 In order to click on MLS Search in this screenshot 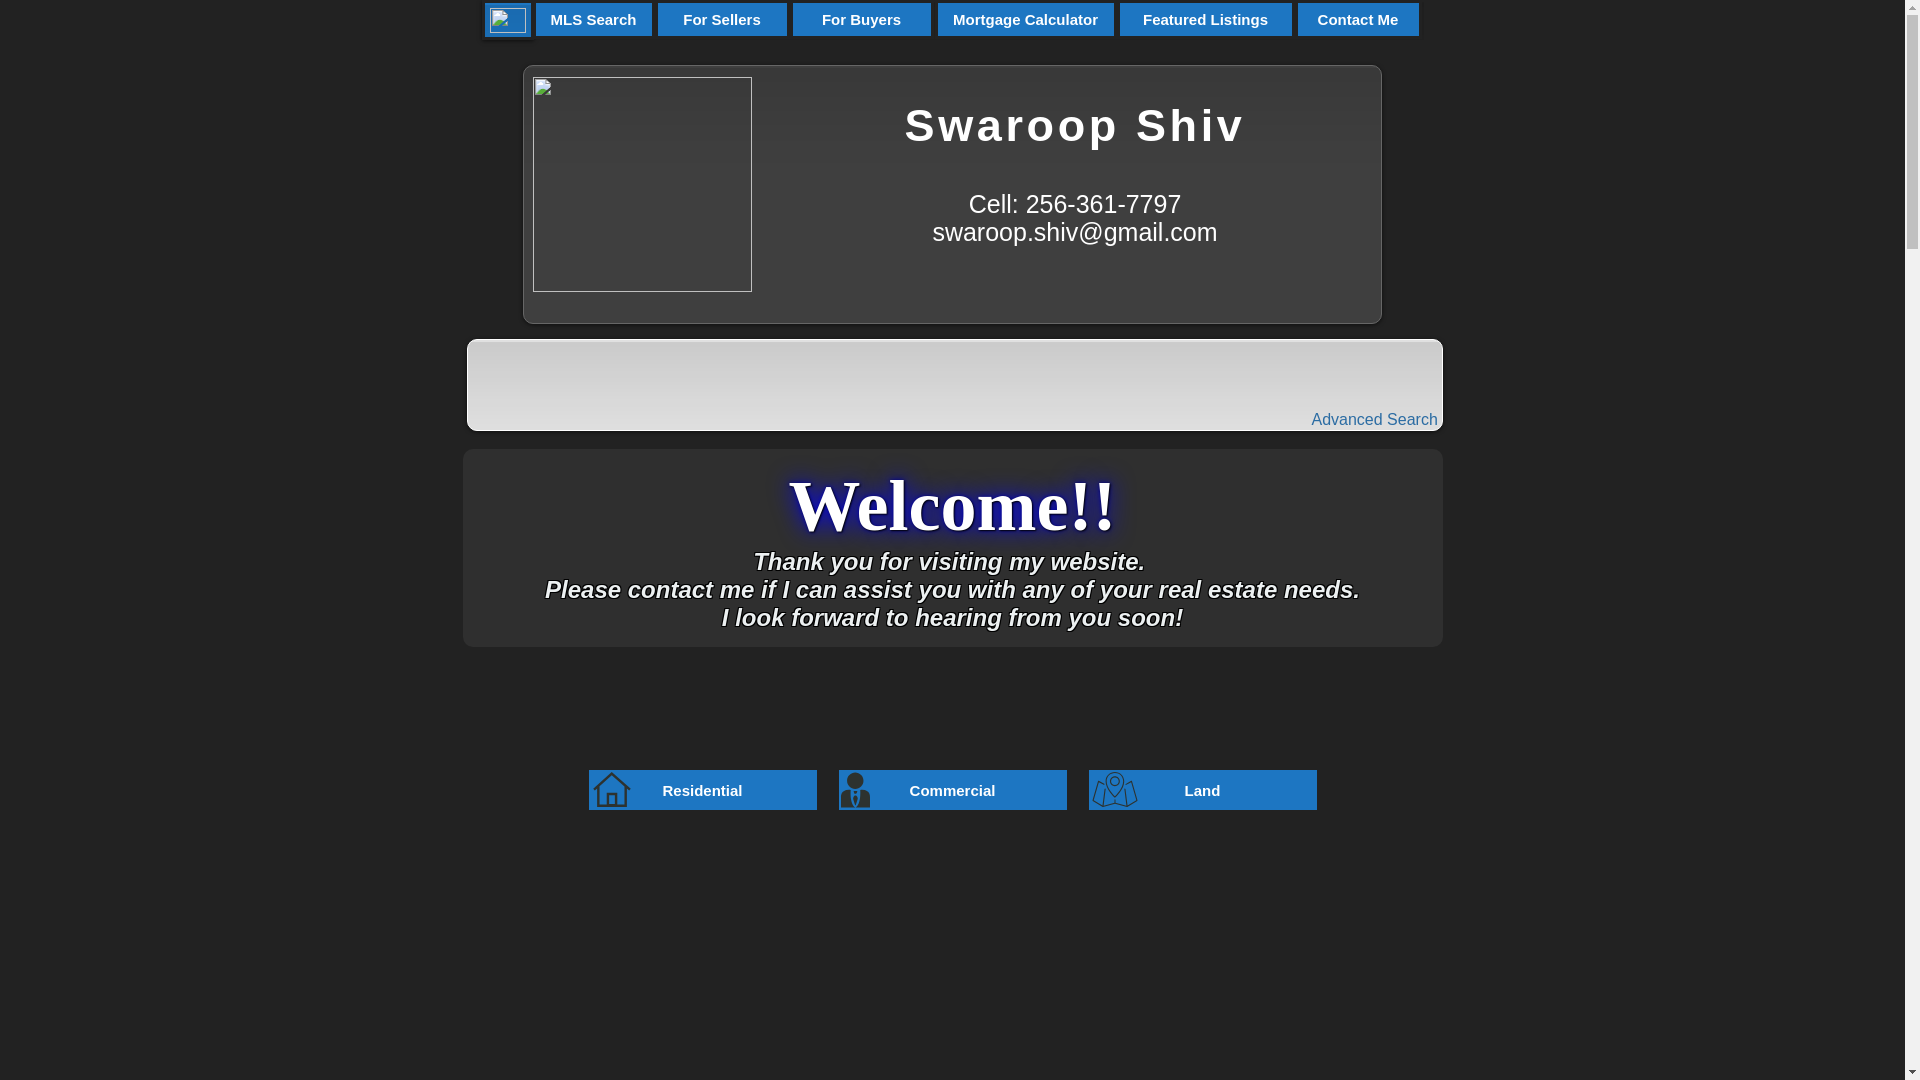, I will do `click(592, 19)`.